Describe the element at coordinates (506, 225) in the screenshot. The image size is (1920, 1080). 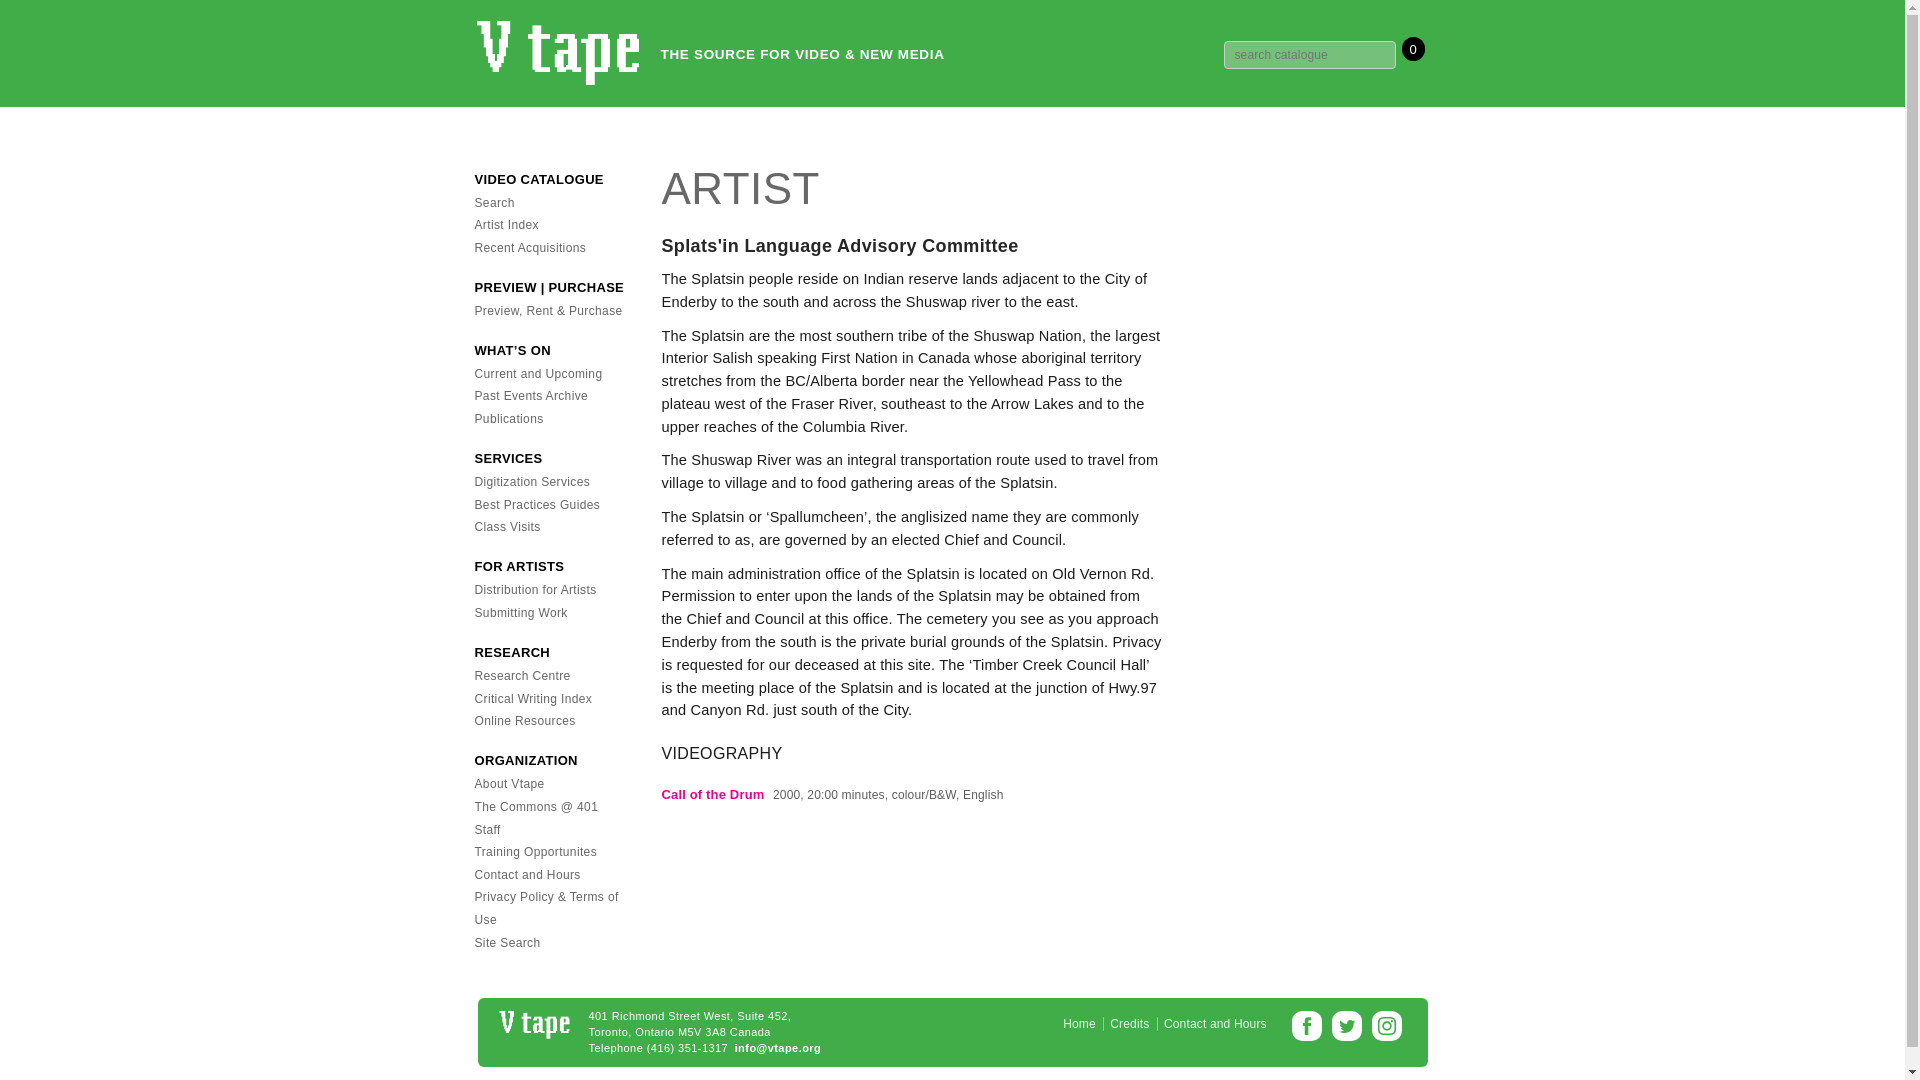
I see `Artist Index` at that location.